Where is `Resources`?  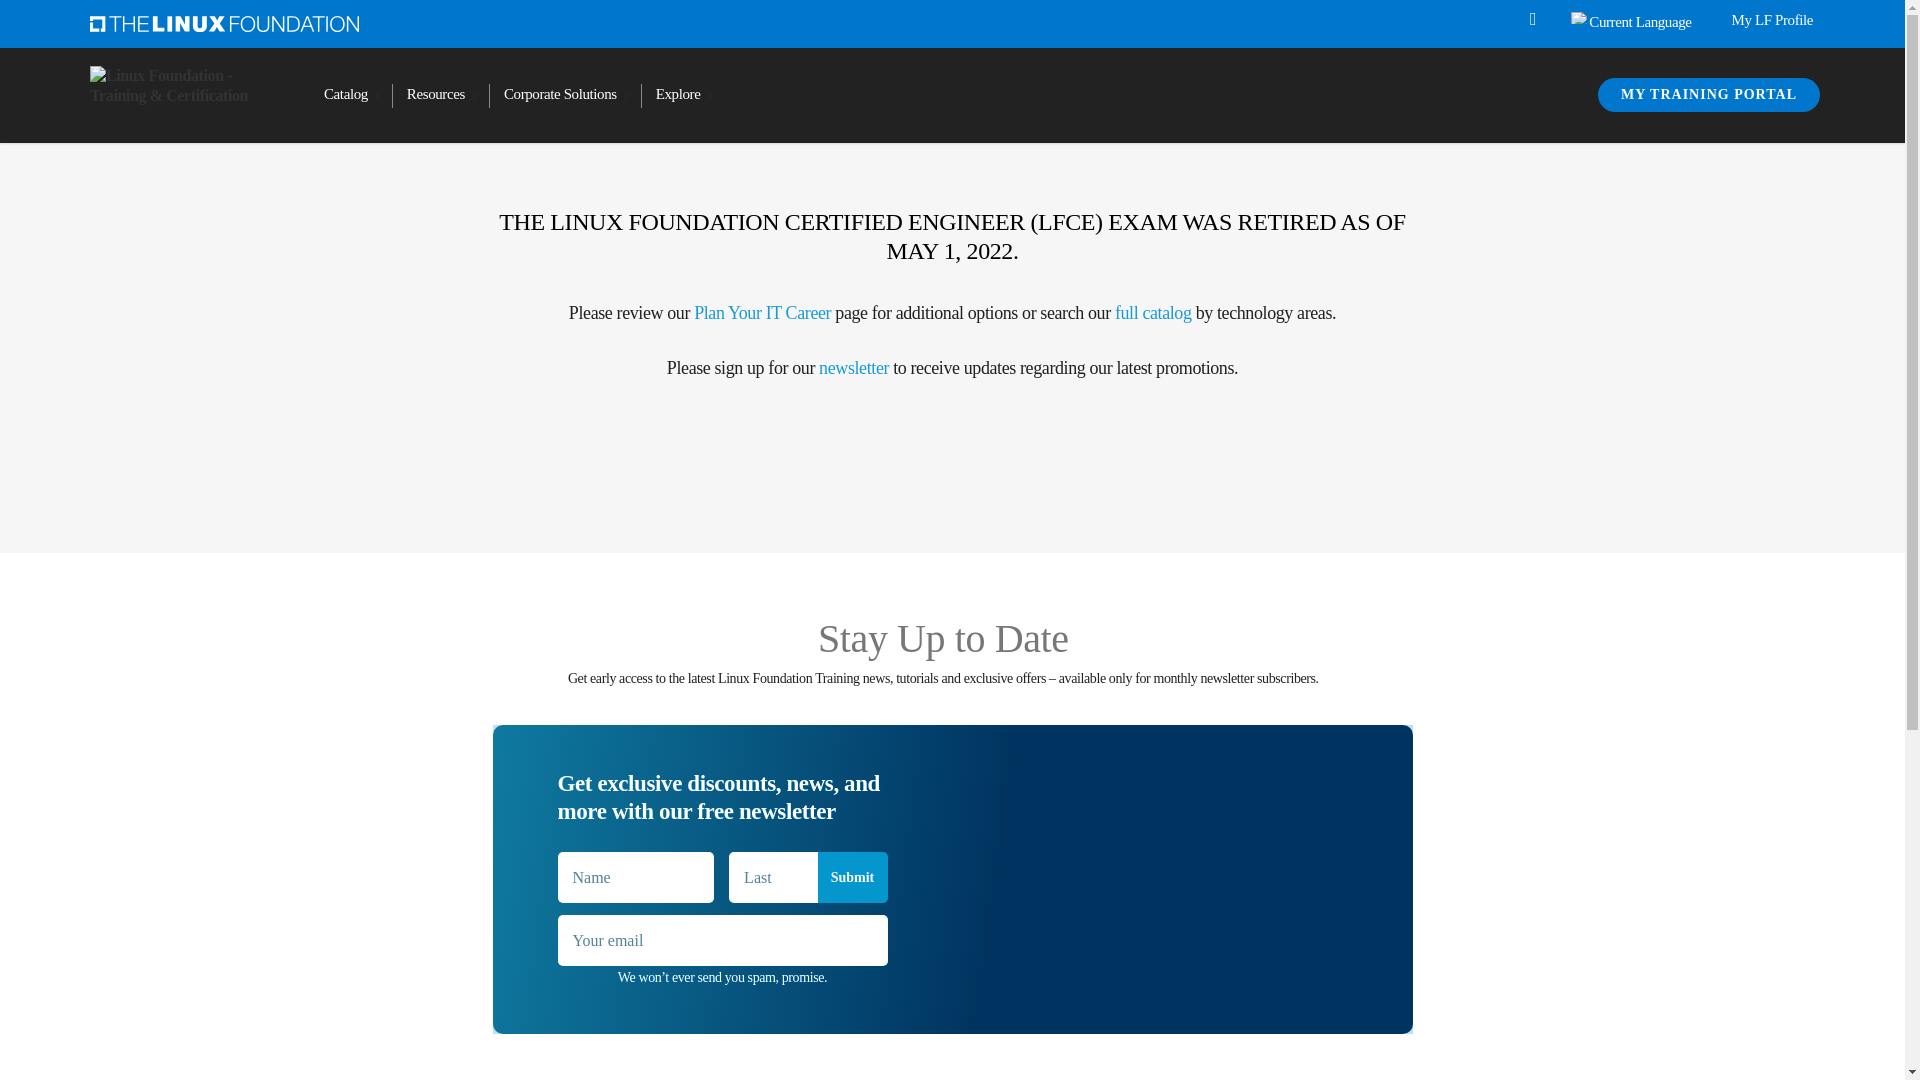 Resources is located at coordinates (440, 96).